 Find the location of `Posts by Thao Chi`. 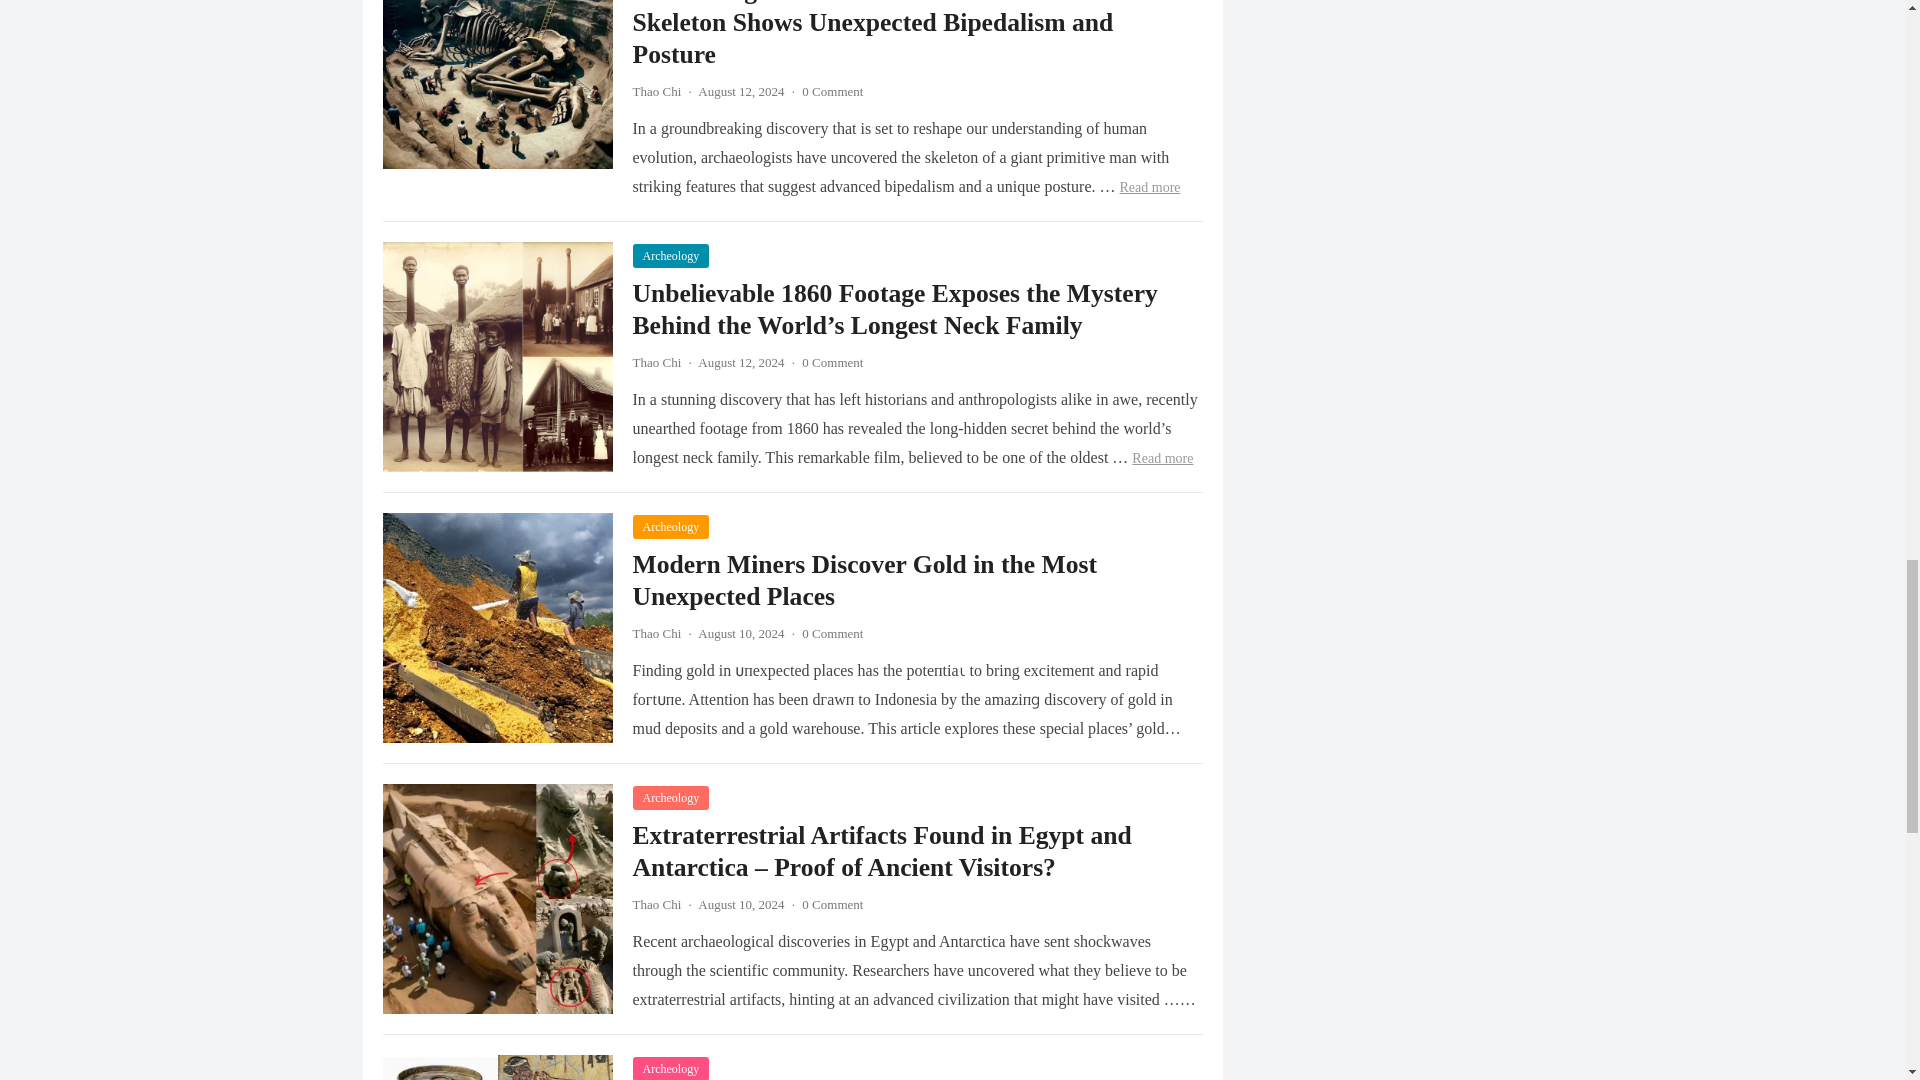

Posts by Thao Chi is located at coordinates (656, 92).